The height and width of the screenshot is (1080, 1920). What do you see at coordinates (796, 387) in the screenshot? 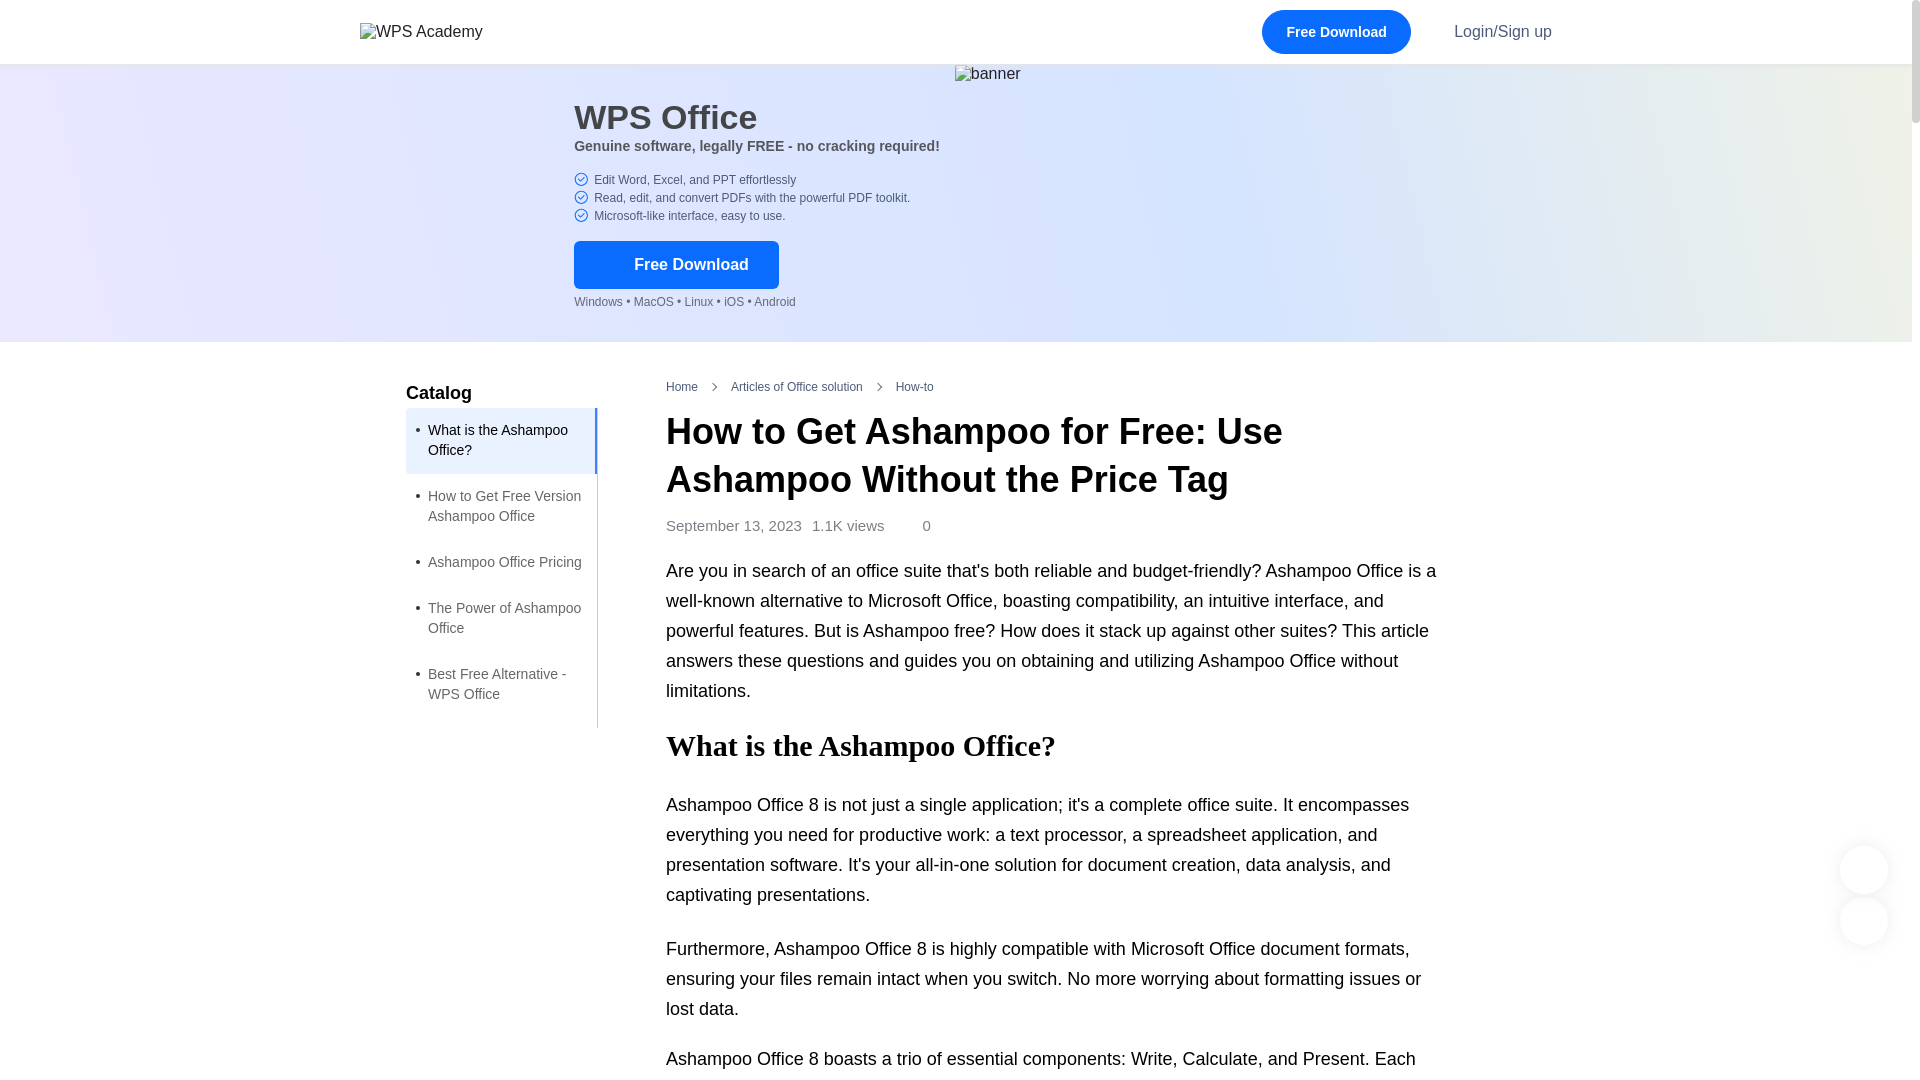
I see `Articles of Office solution` at bounding box center [796, 387].